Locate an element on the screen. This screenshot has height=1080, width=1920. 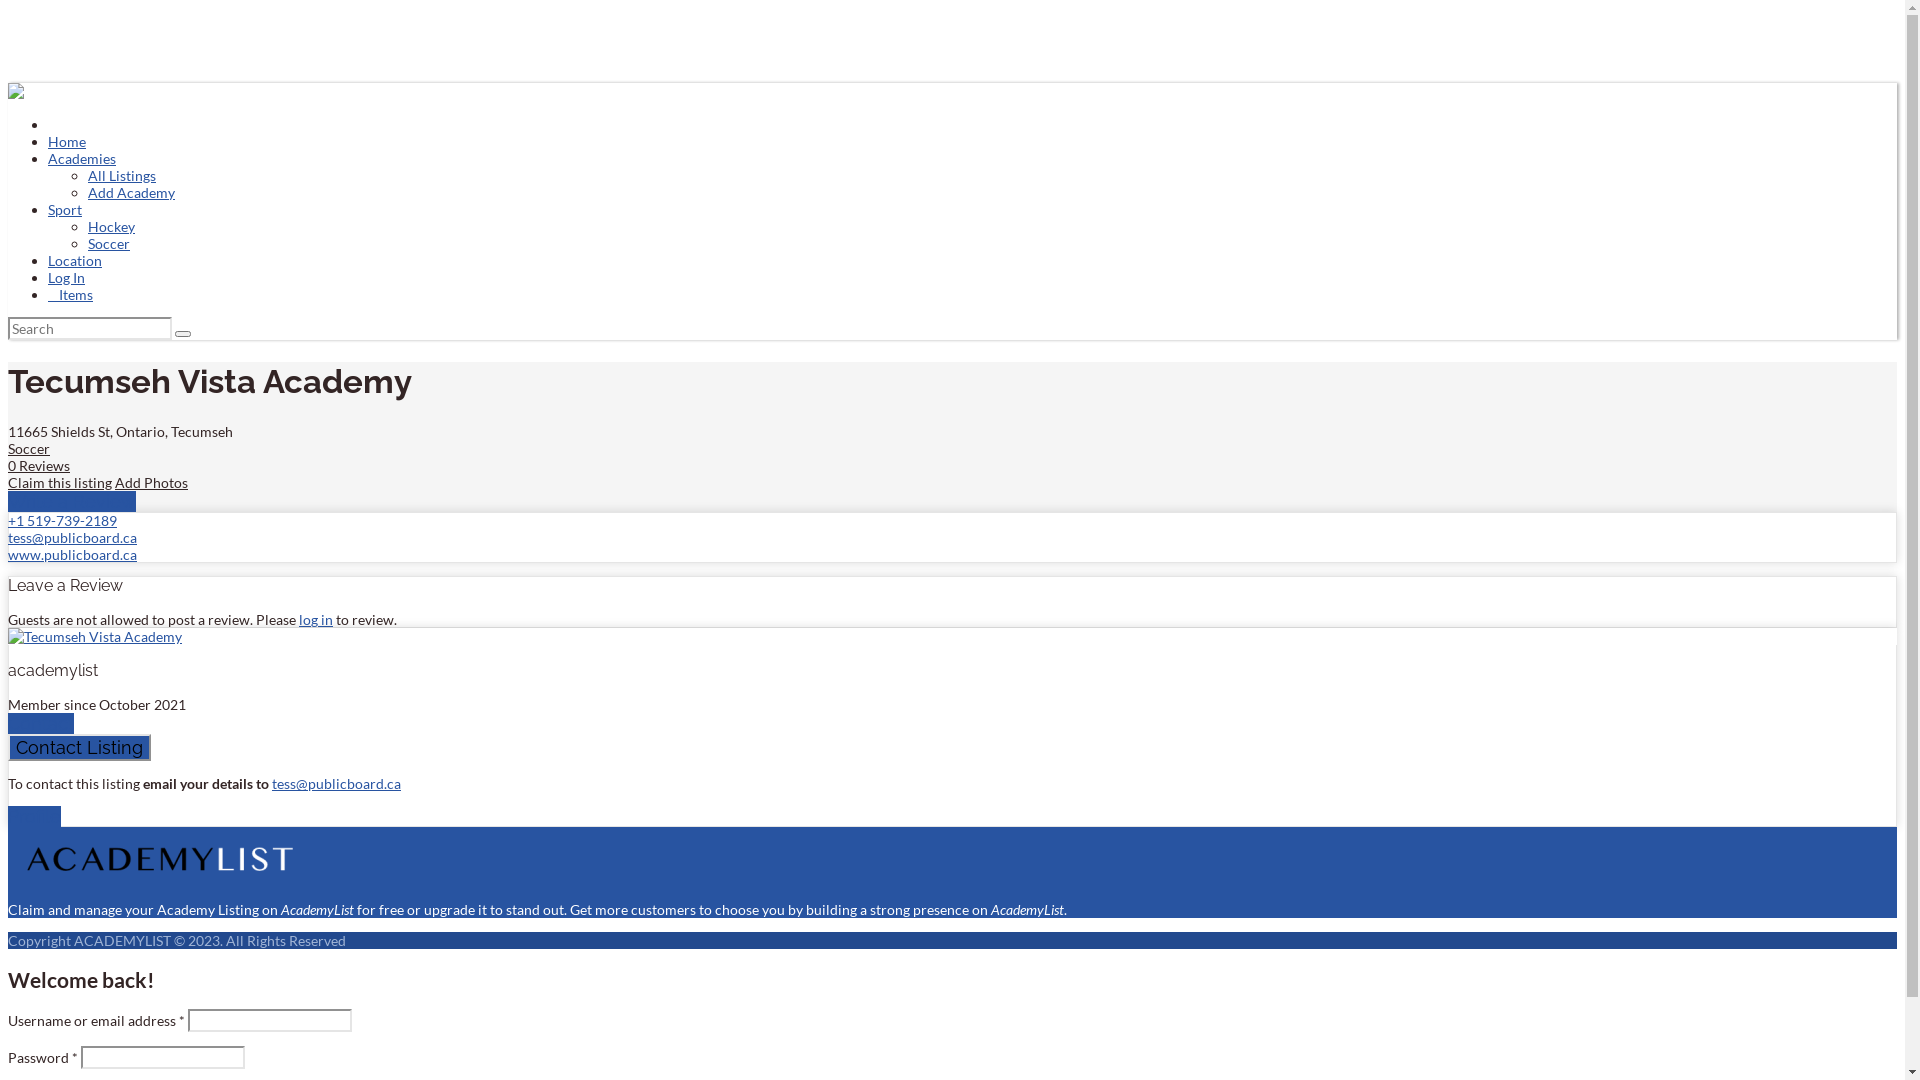
Contact is located at coordinates (41, 724).